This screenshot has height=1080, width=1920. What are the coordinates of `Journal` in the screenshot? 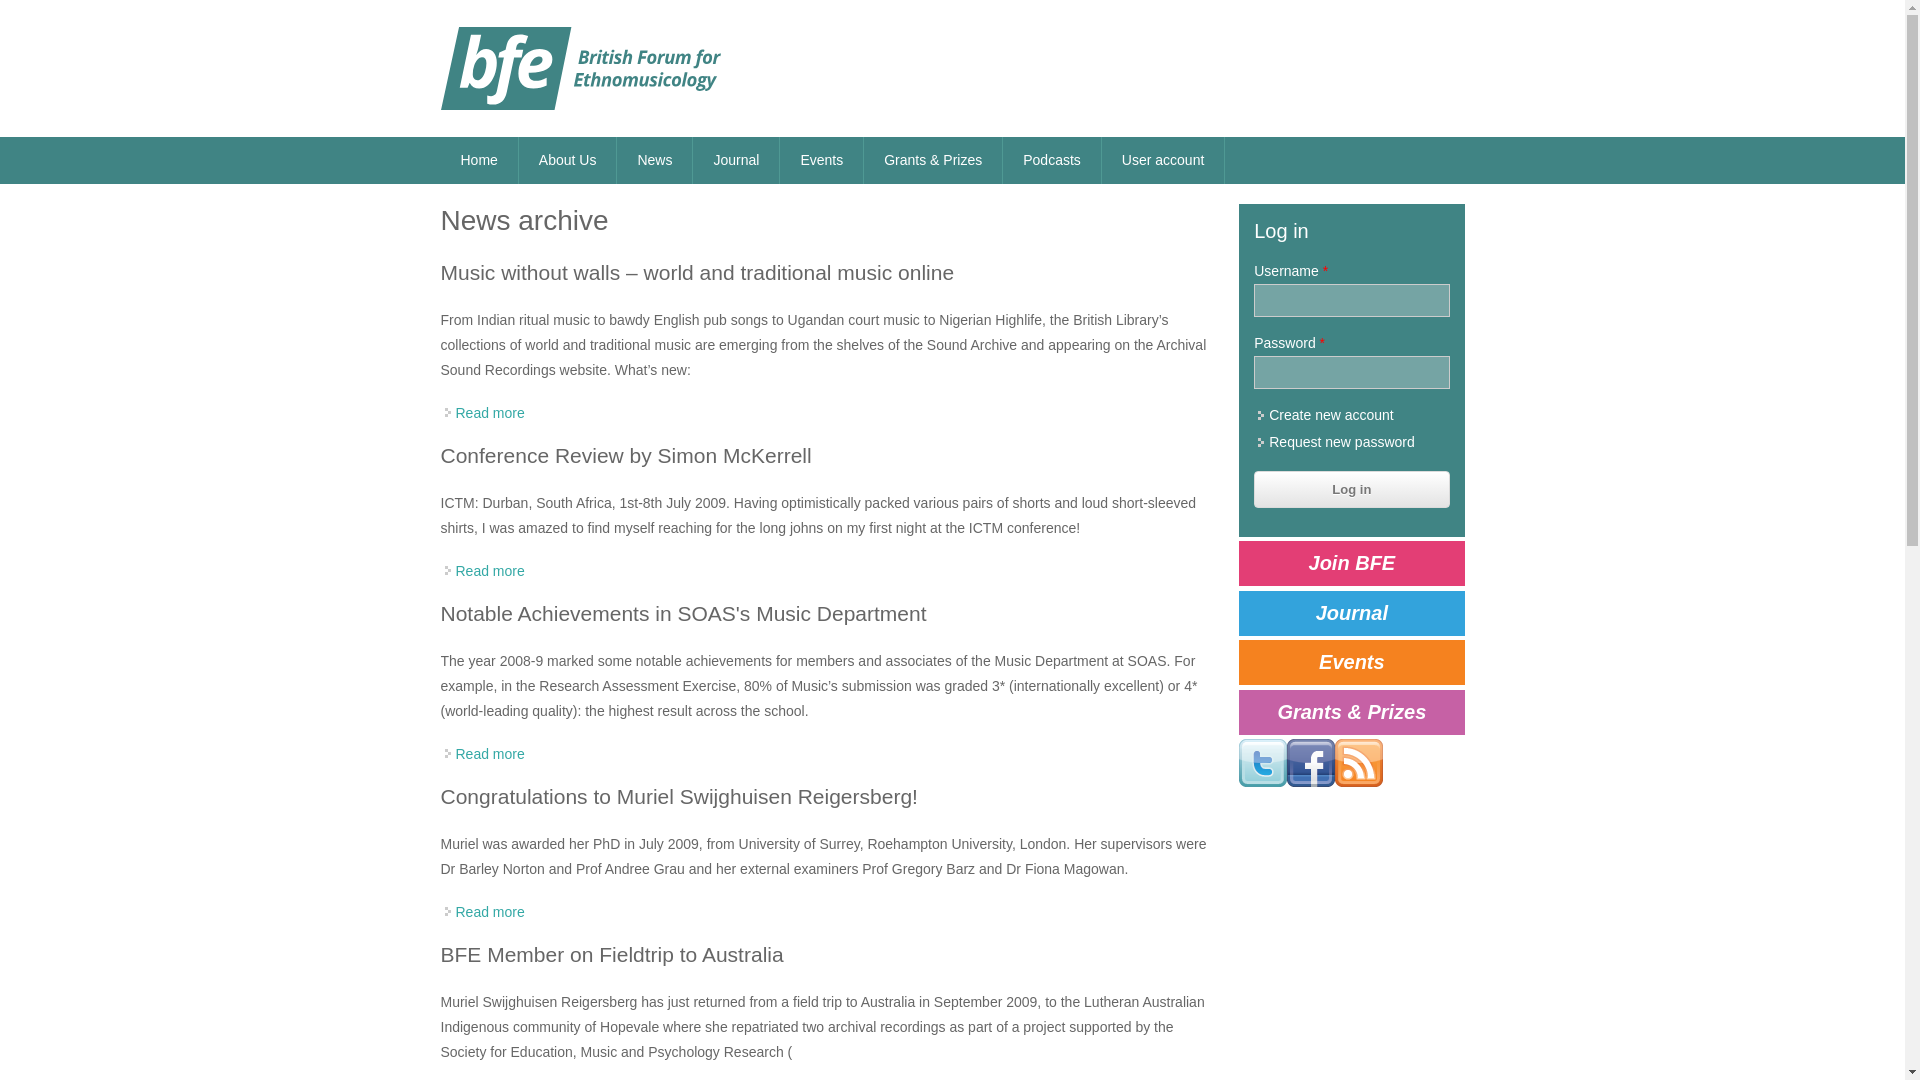 It's located at (736, 160).